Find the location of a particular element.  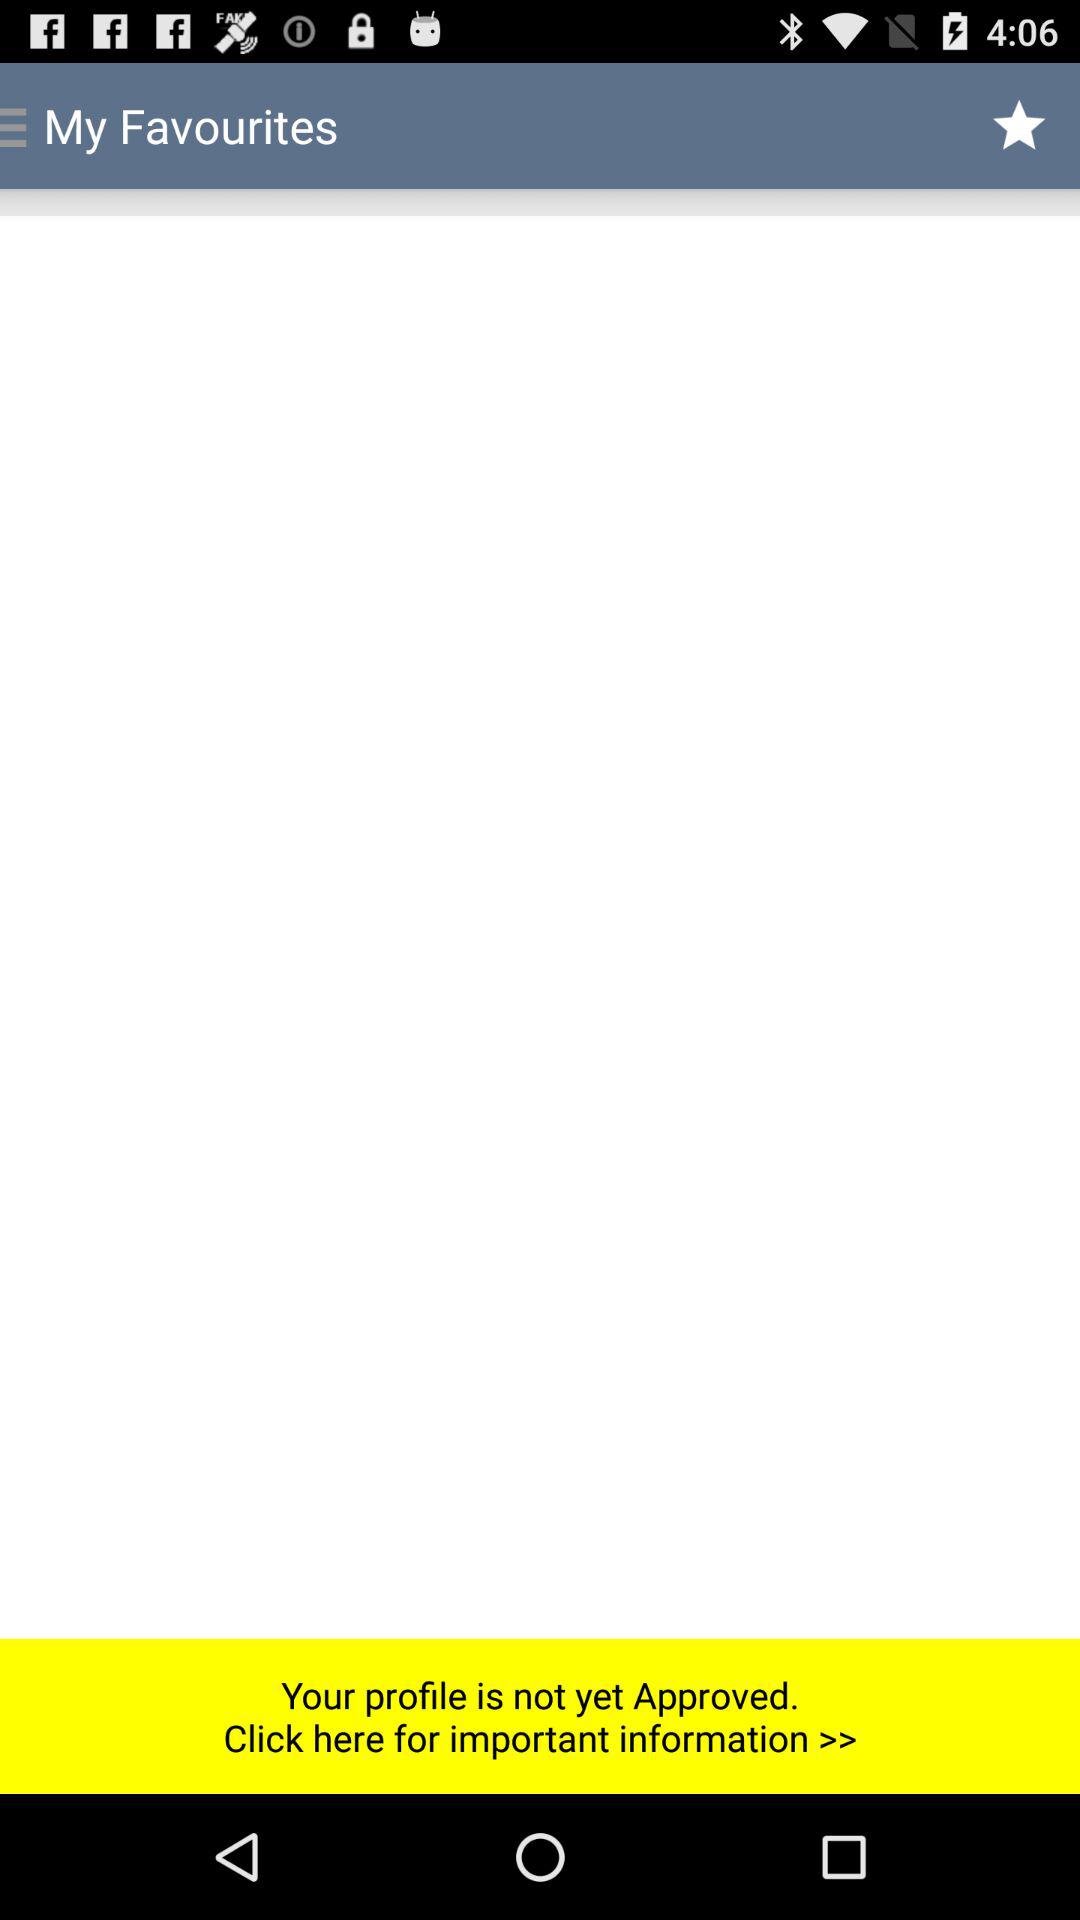

swipe until the your profile is button is located at coordinates (540, 1716).